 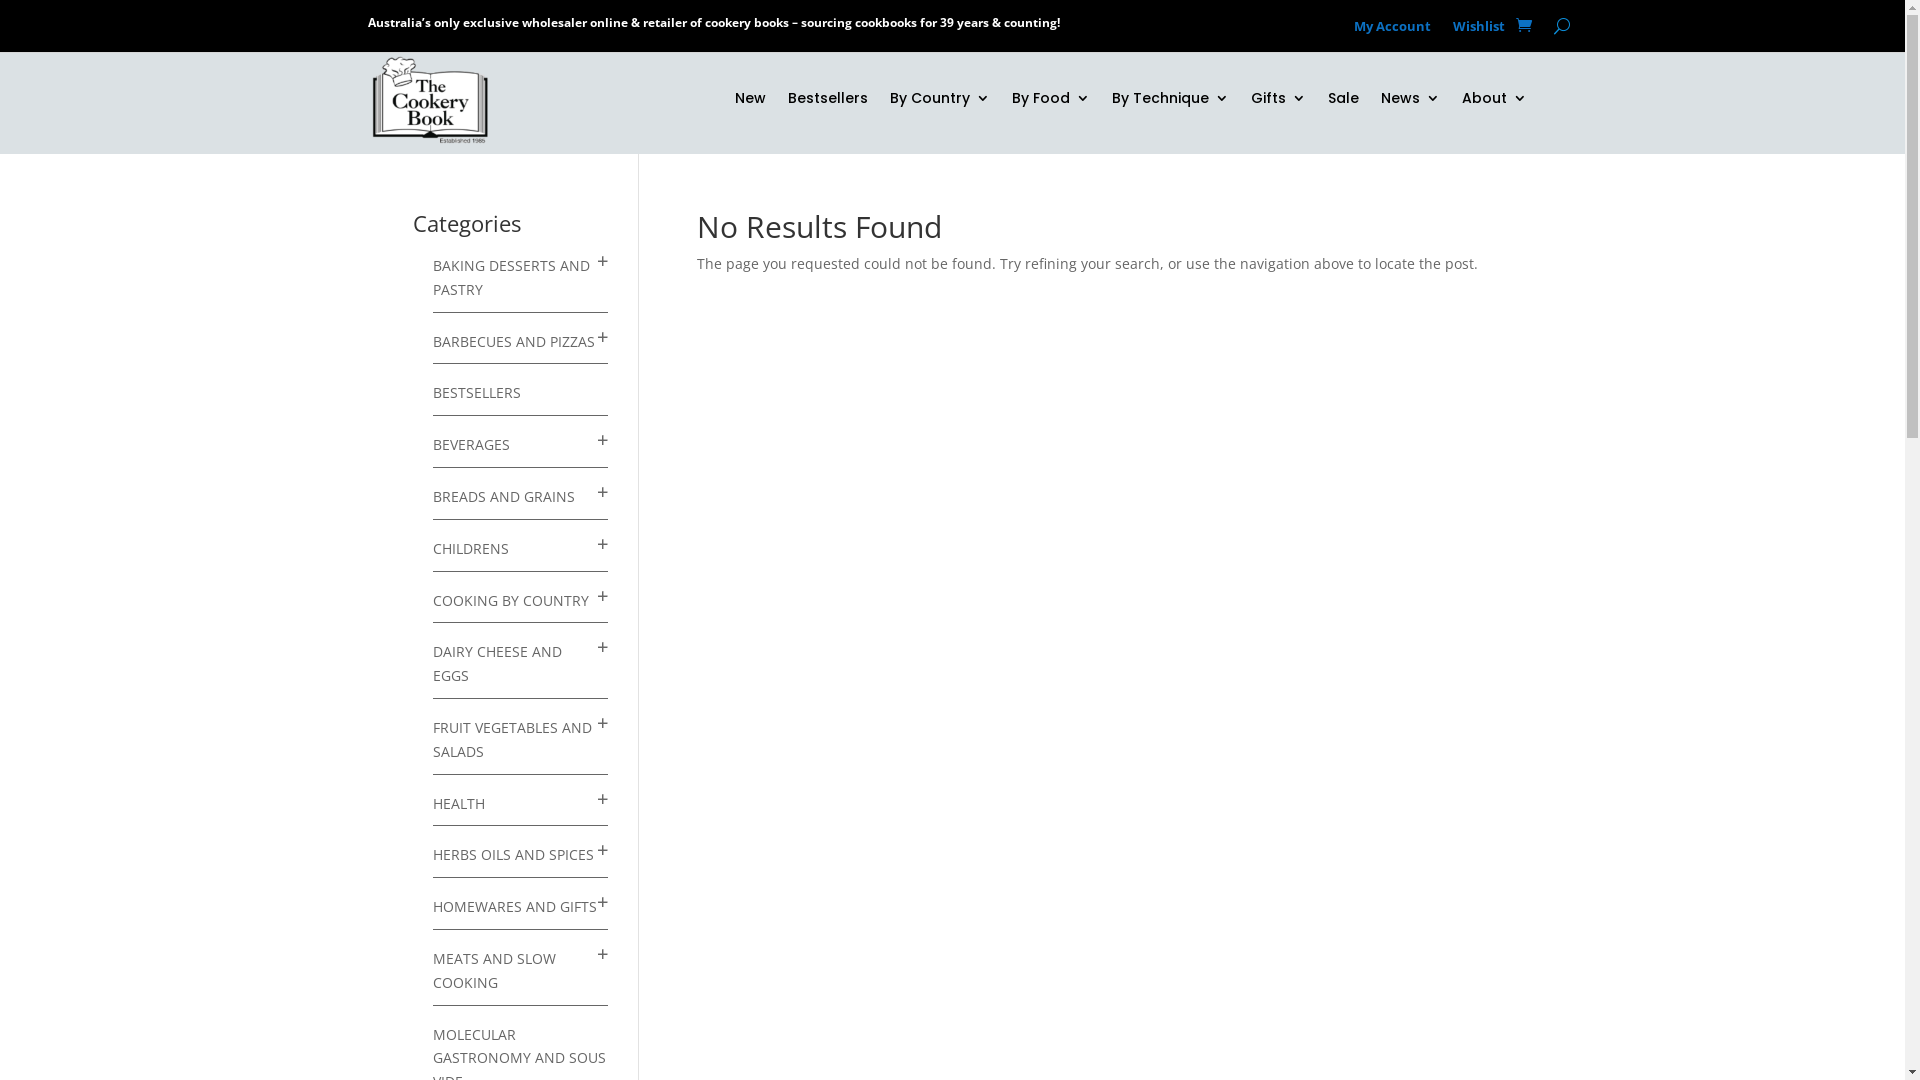 I want to click on BAKING DESSERTS AND PASTRY, so click(x=510, y=278).